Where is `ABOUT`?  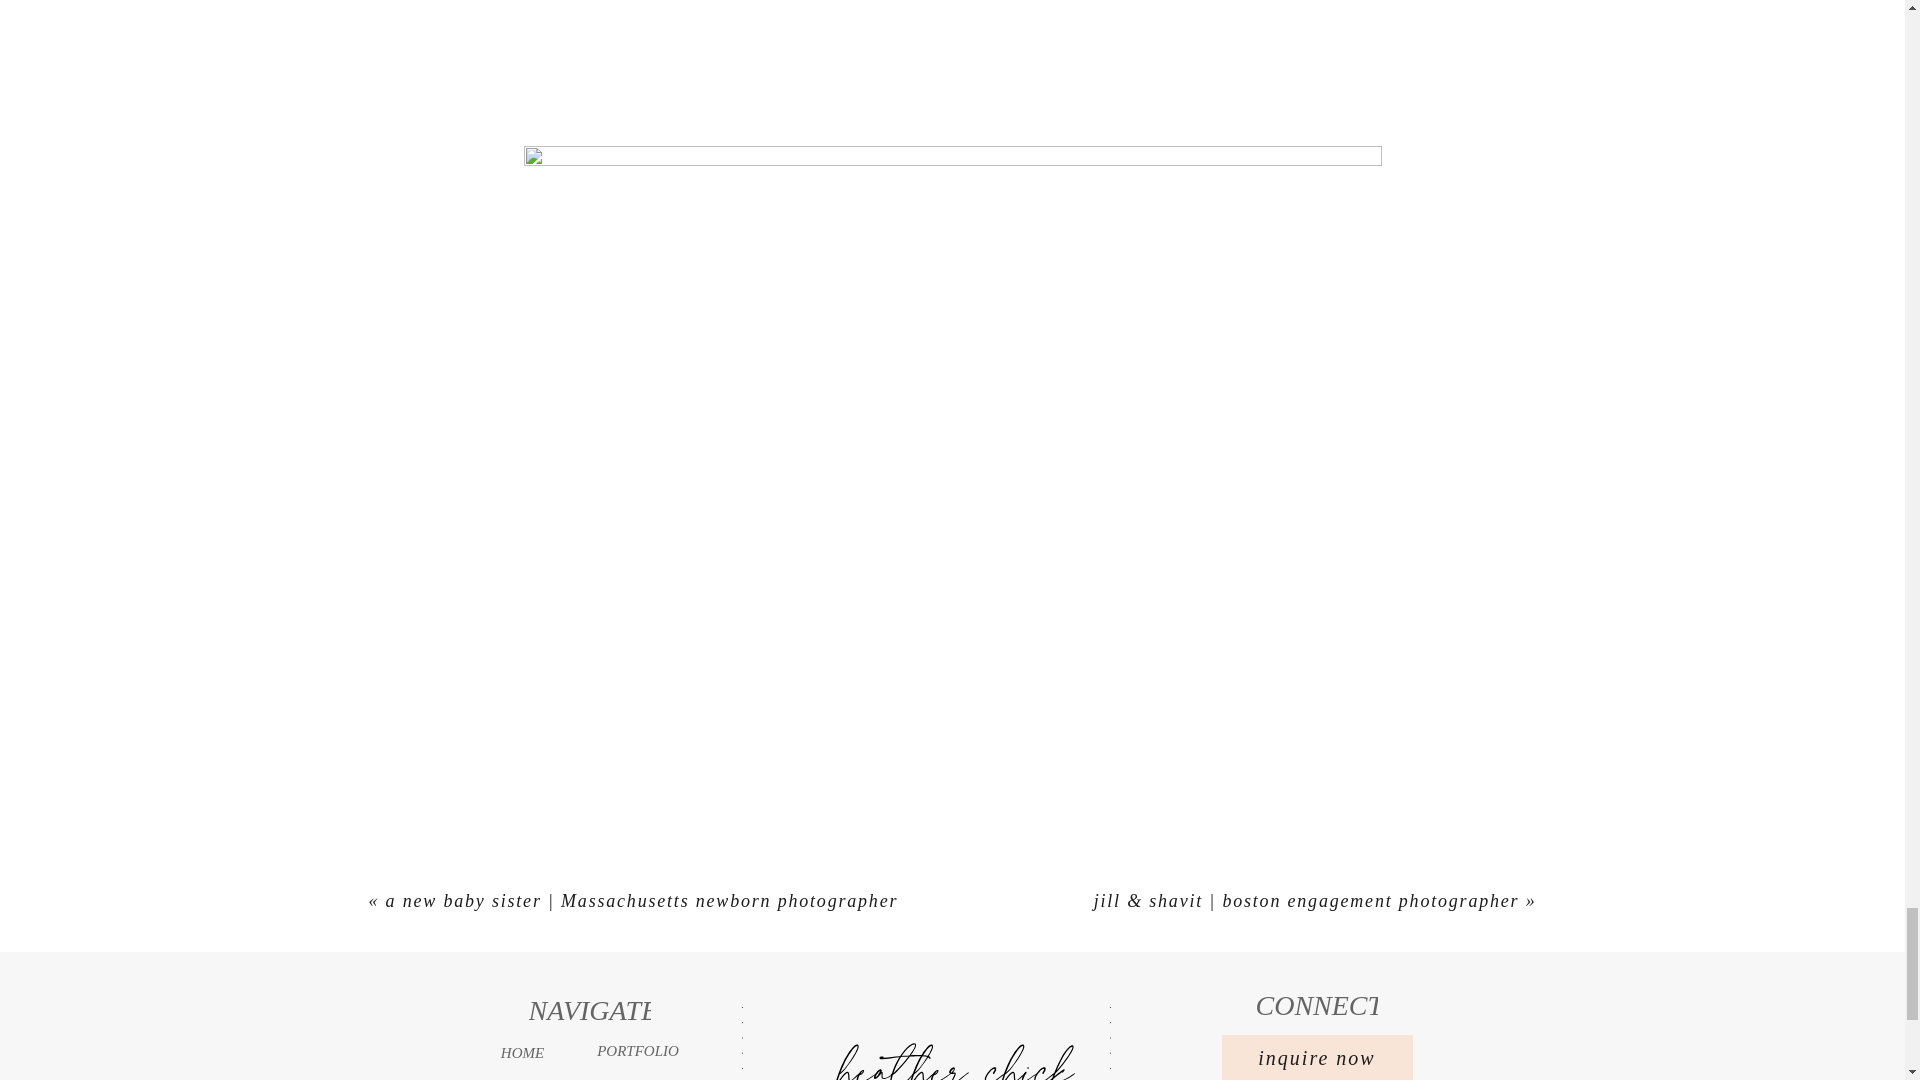
ABOUT is located at coordinates (520, 1077).